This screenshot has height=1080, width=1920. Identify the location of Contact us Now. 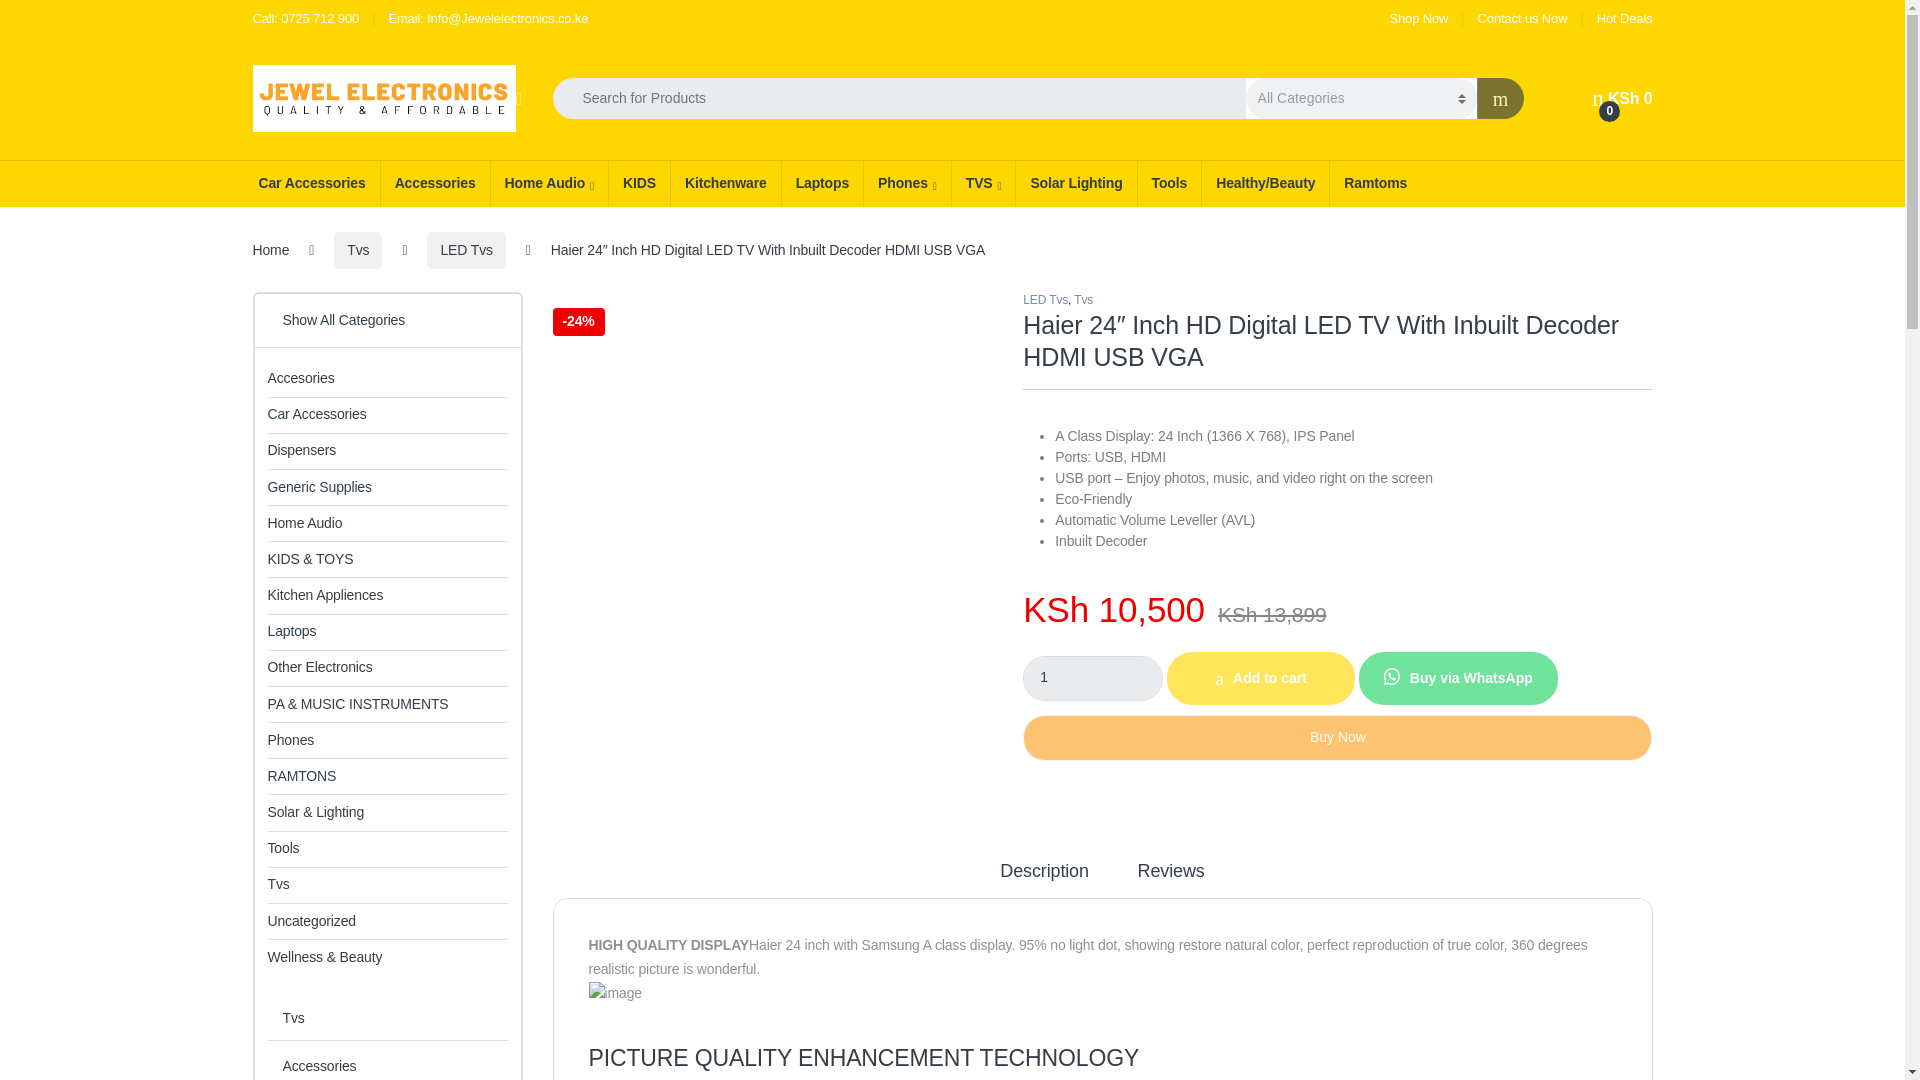
(310, 184).